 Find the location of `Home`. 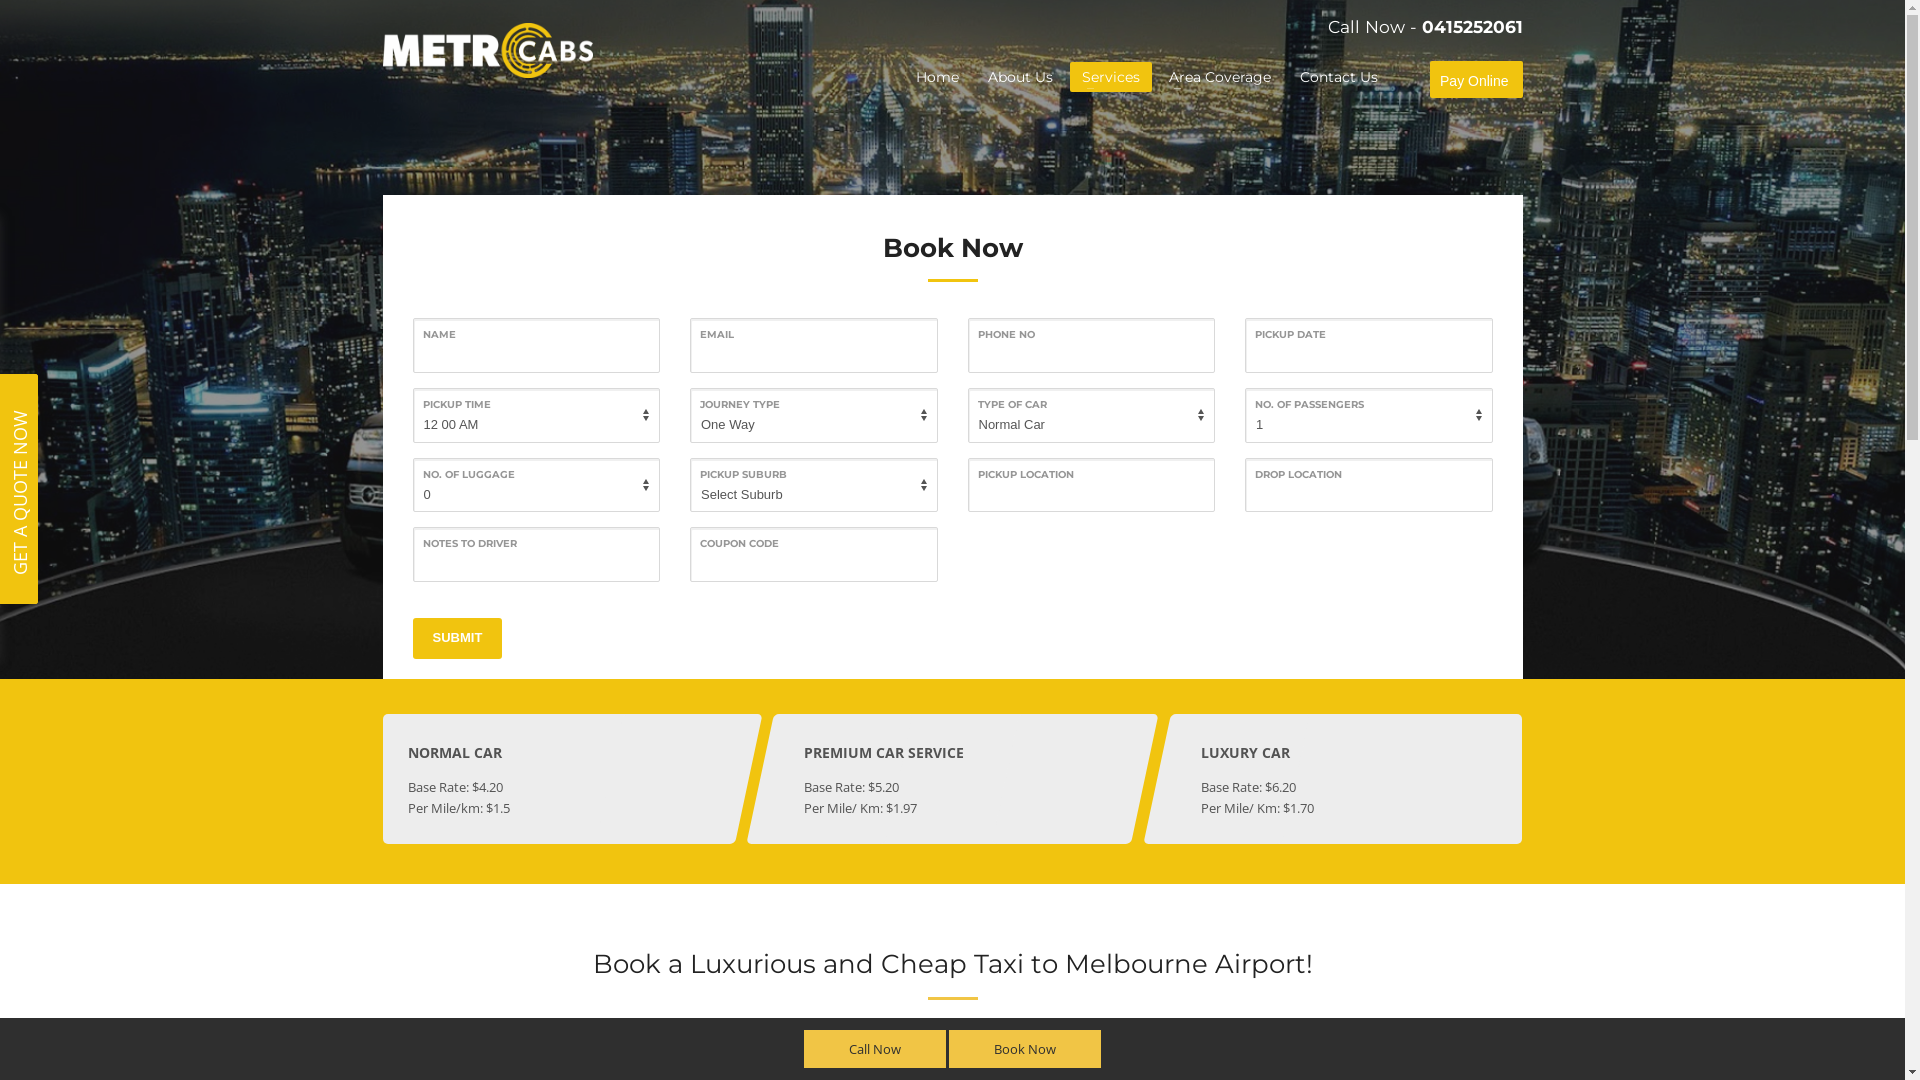

Home is located at coordinates (938, 77).